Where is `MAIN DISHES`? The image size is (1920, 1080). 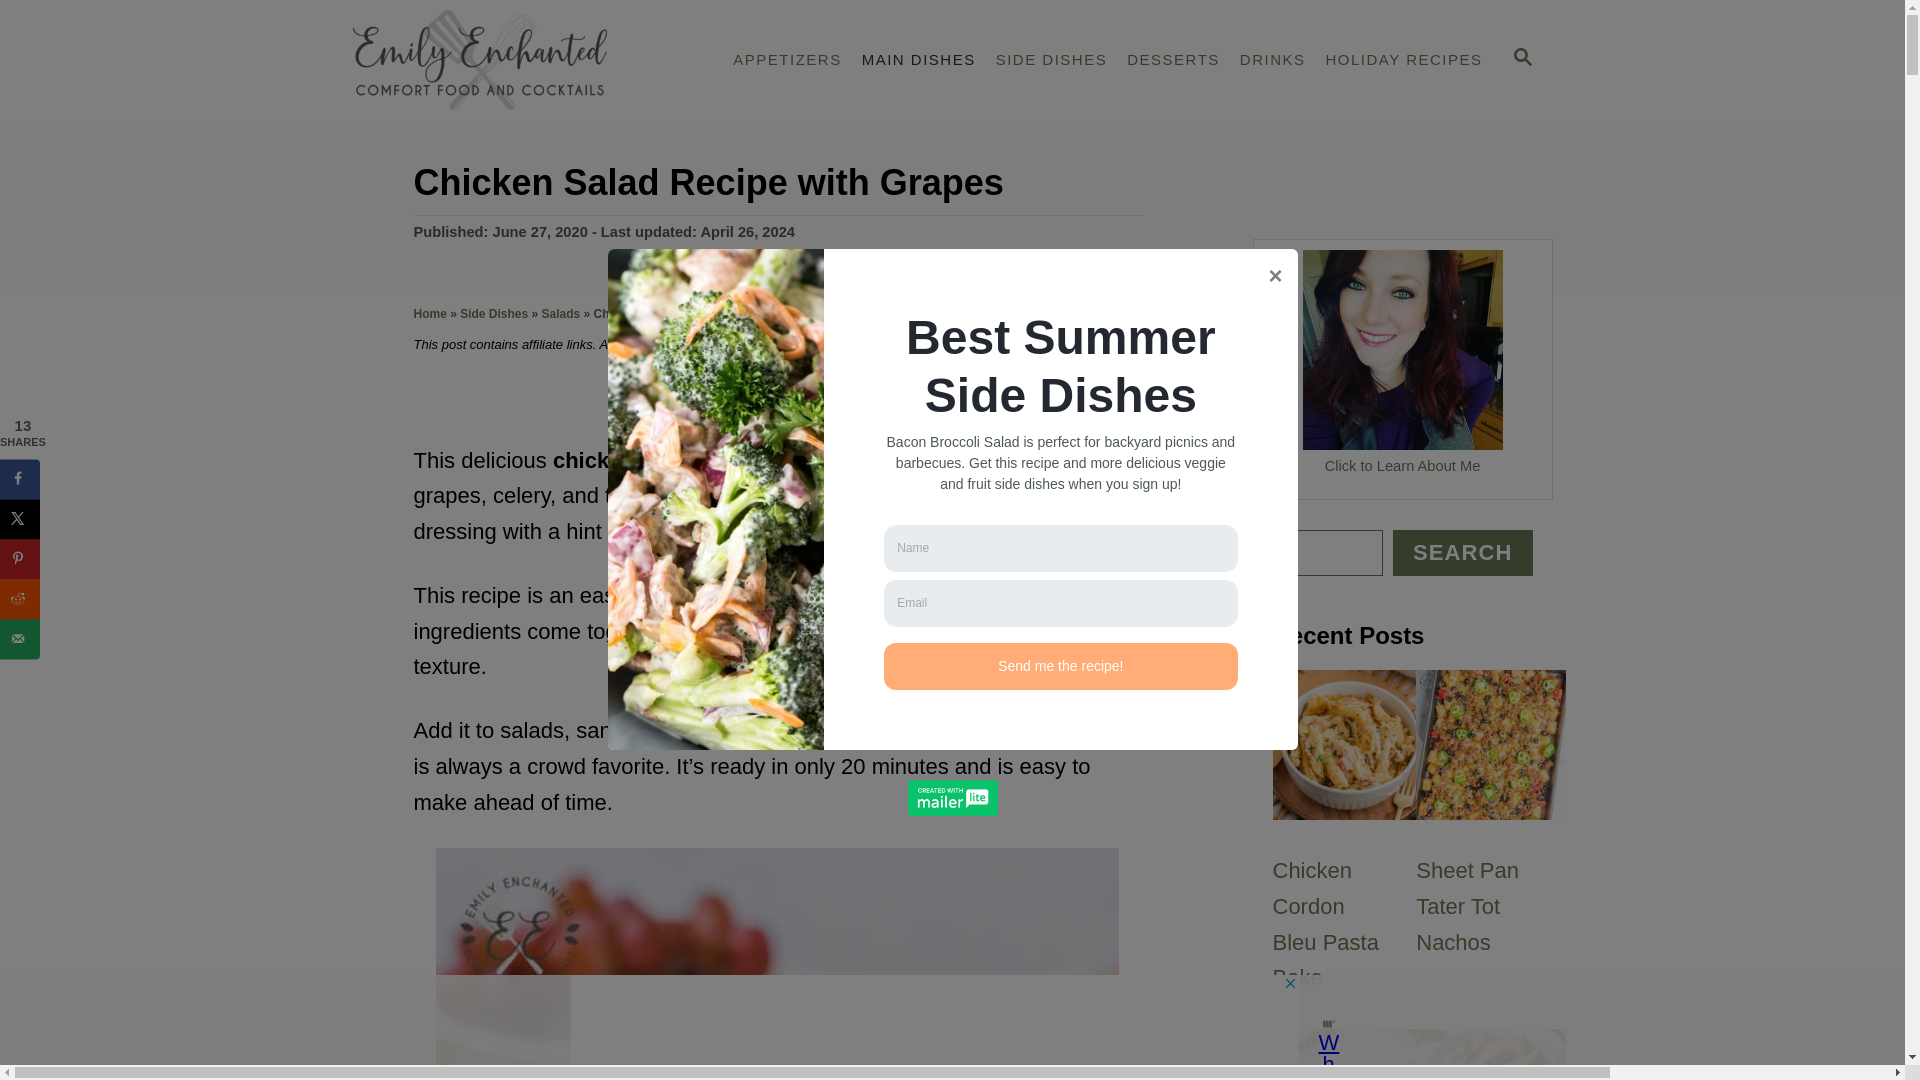
MAIN DISHES is located at coordinates (919, 60).